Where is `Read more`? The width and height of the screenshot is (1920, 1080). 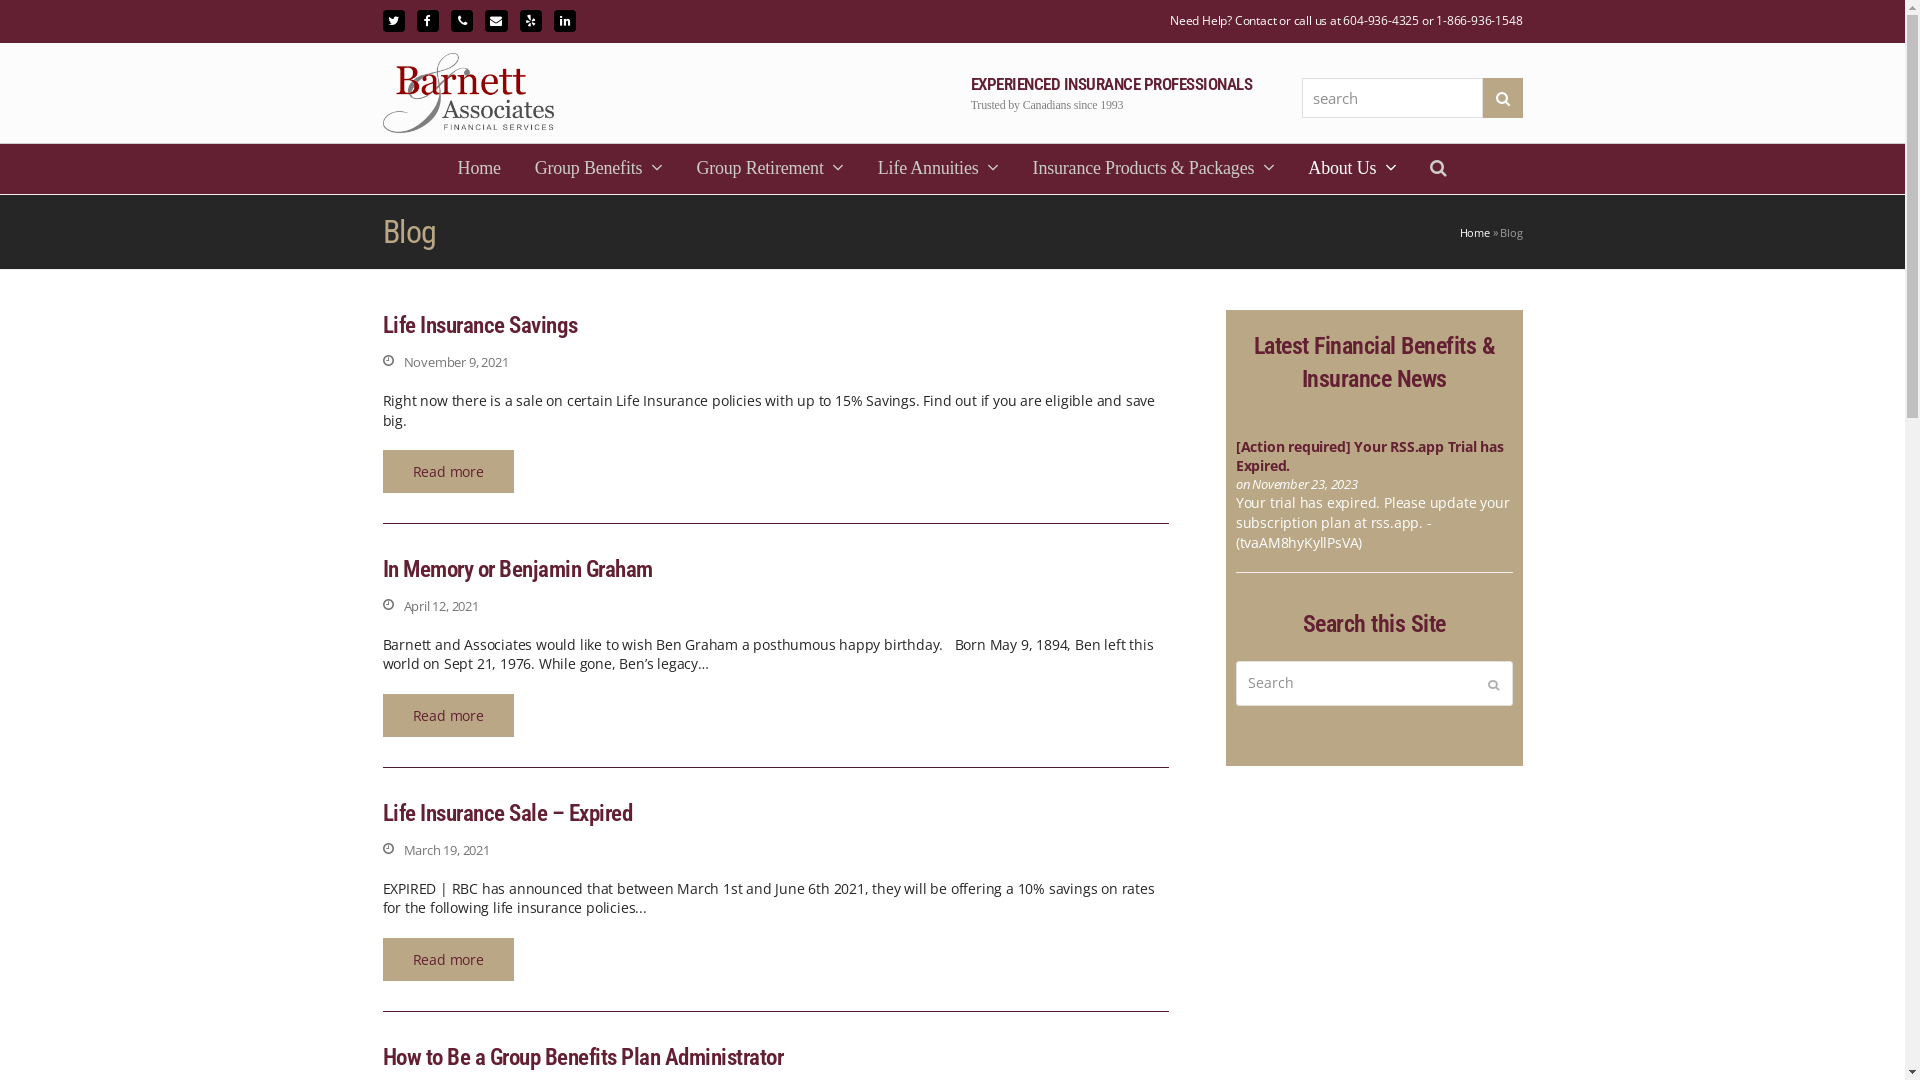 Read more is located at coordinates (448, 716).